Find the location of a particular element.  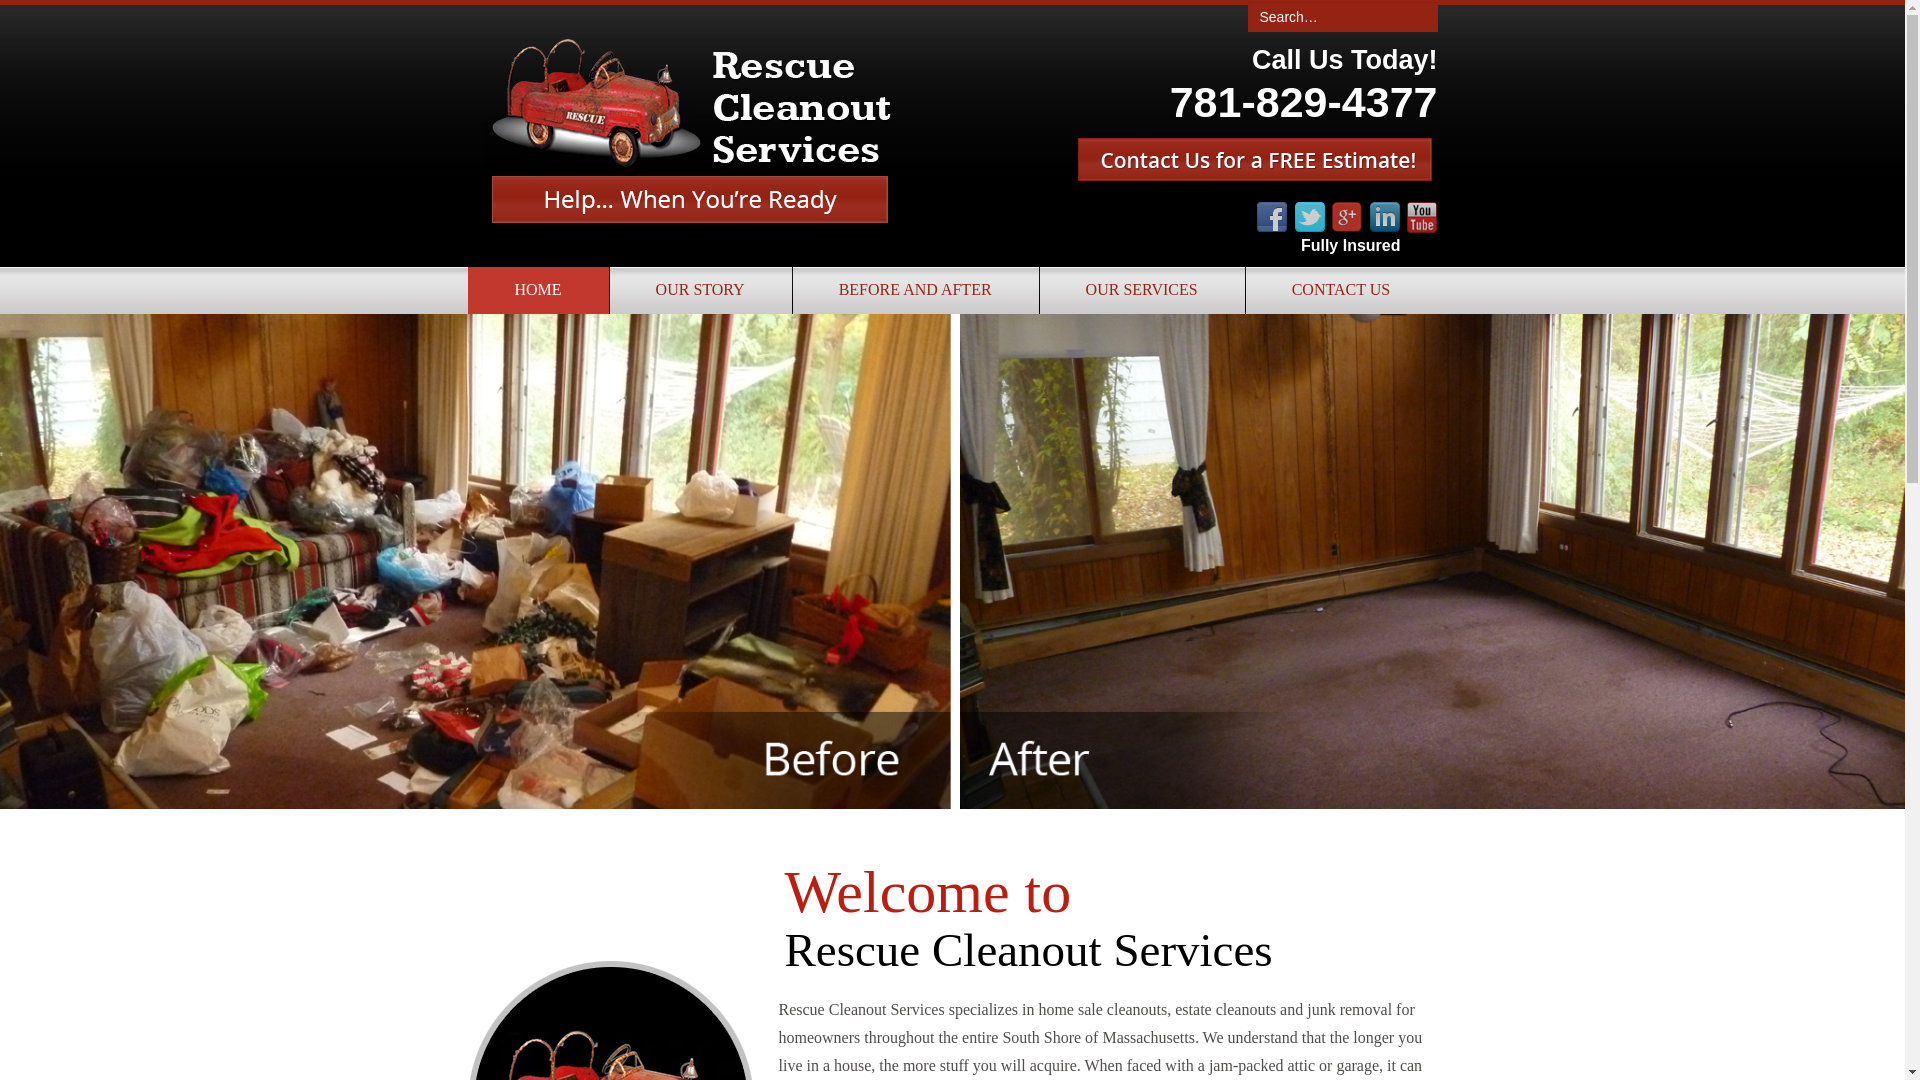

Google Plus is located at coordinates (1346, 217).